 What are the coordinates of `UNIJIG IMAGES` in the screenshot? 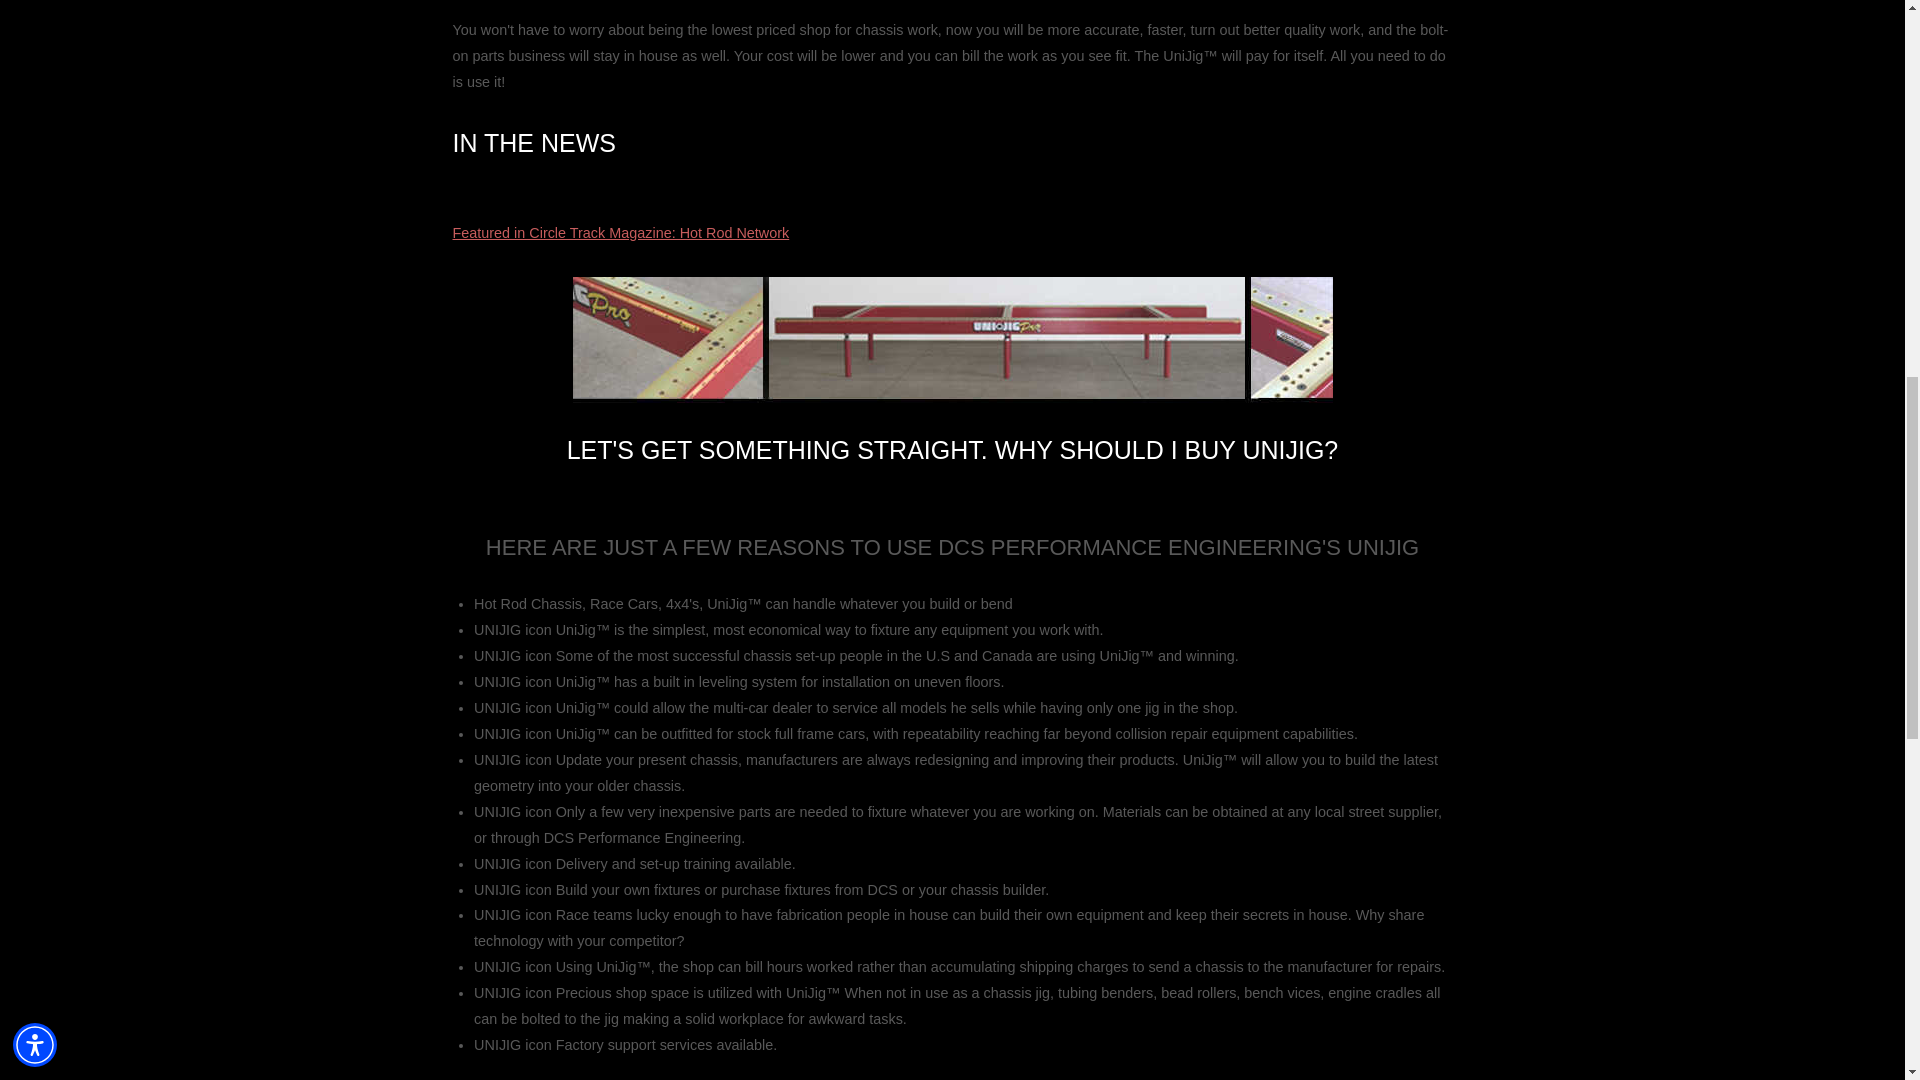 It's located at (952, 339).